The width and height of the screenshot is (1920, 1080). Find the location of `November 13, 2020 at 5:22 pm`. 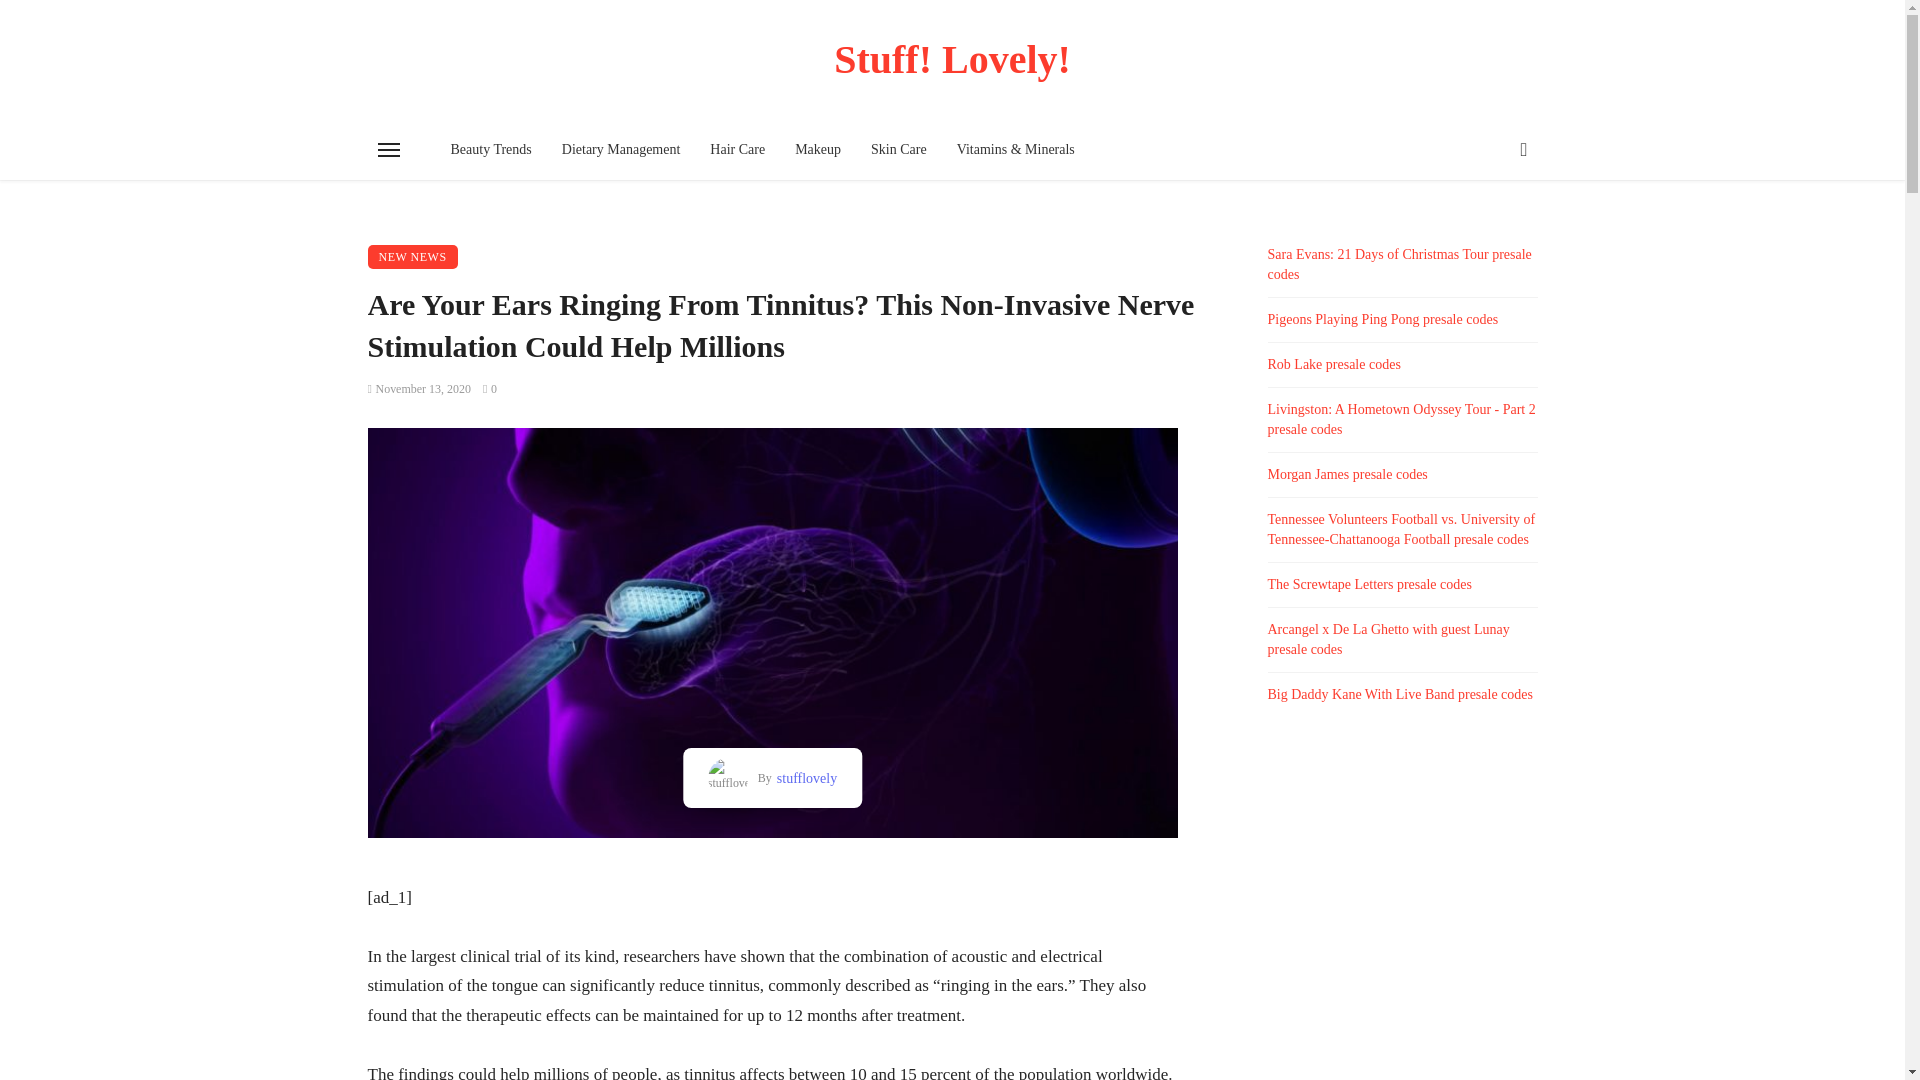

November 13, 2020 at 5:22 pm is located at coordinates (420, 389).